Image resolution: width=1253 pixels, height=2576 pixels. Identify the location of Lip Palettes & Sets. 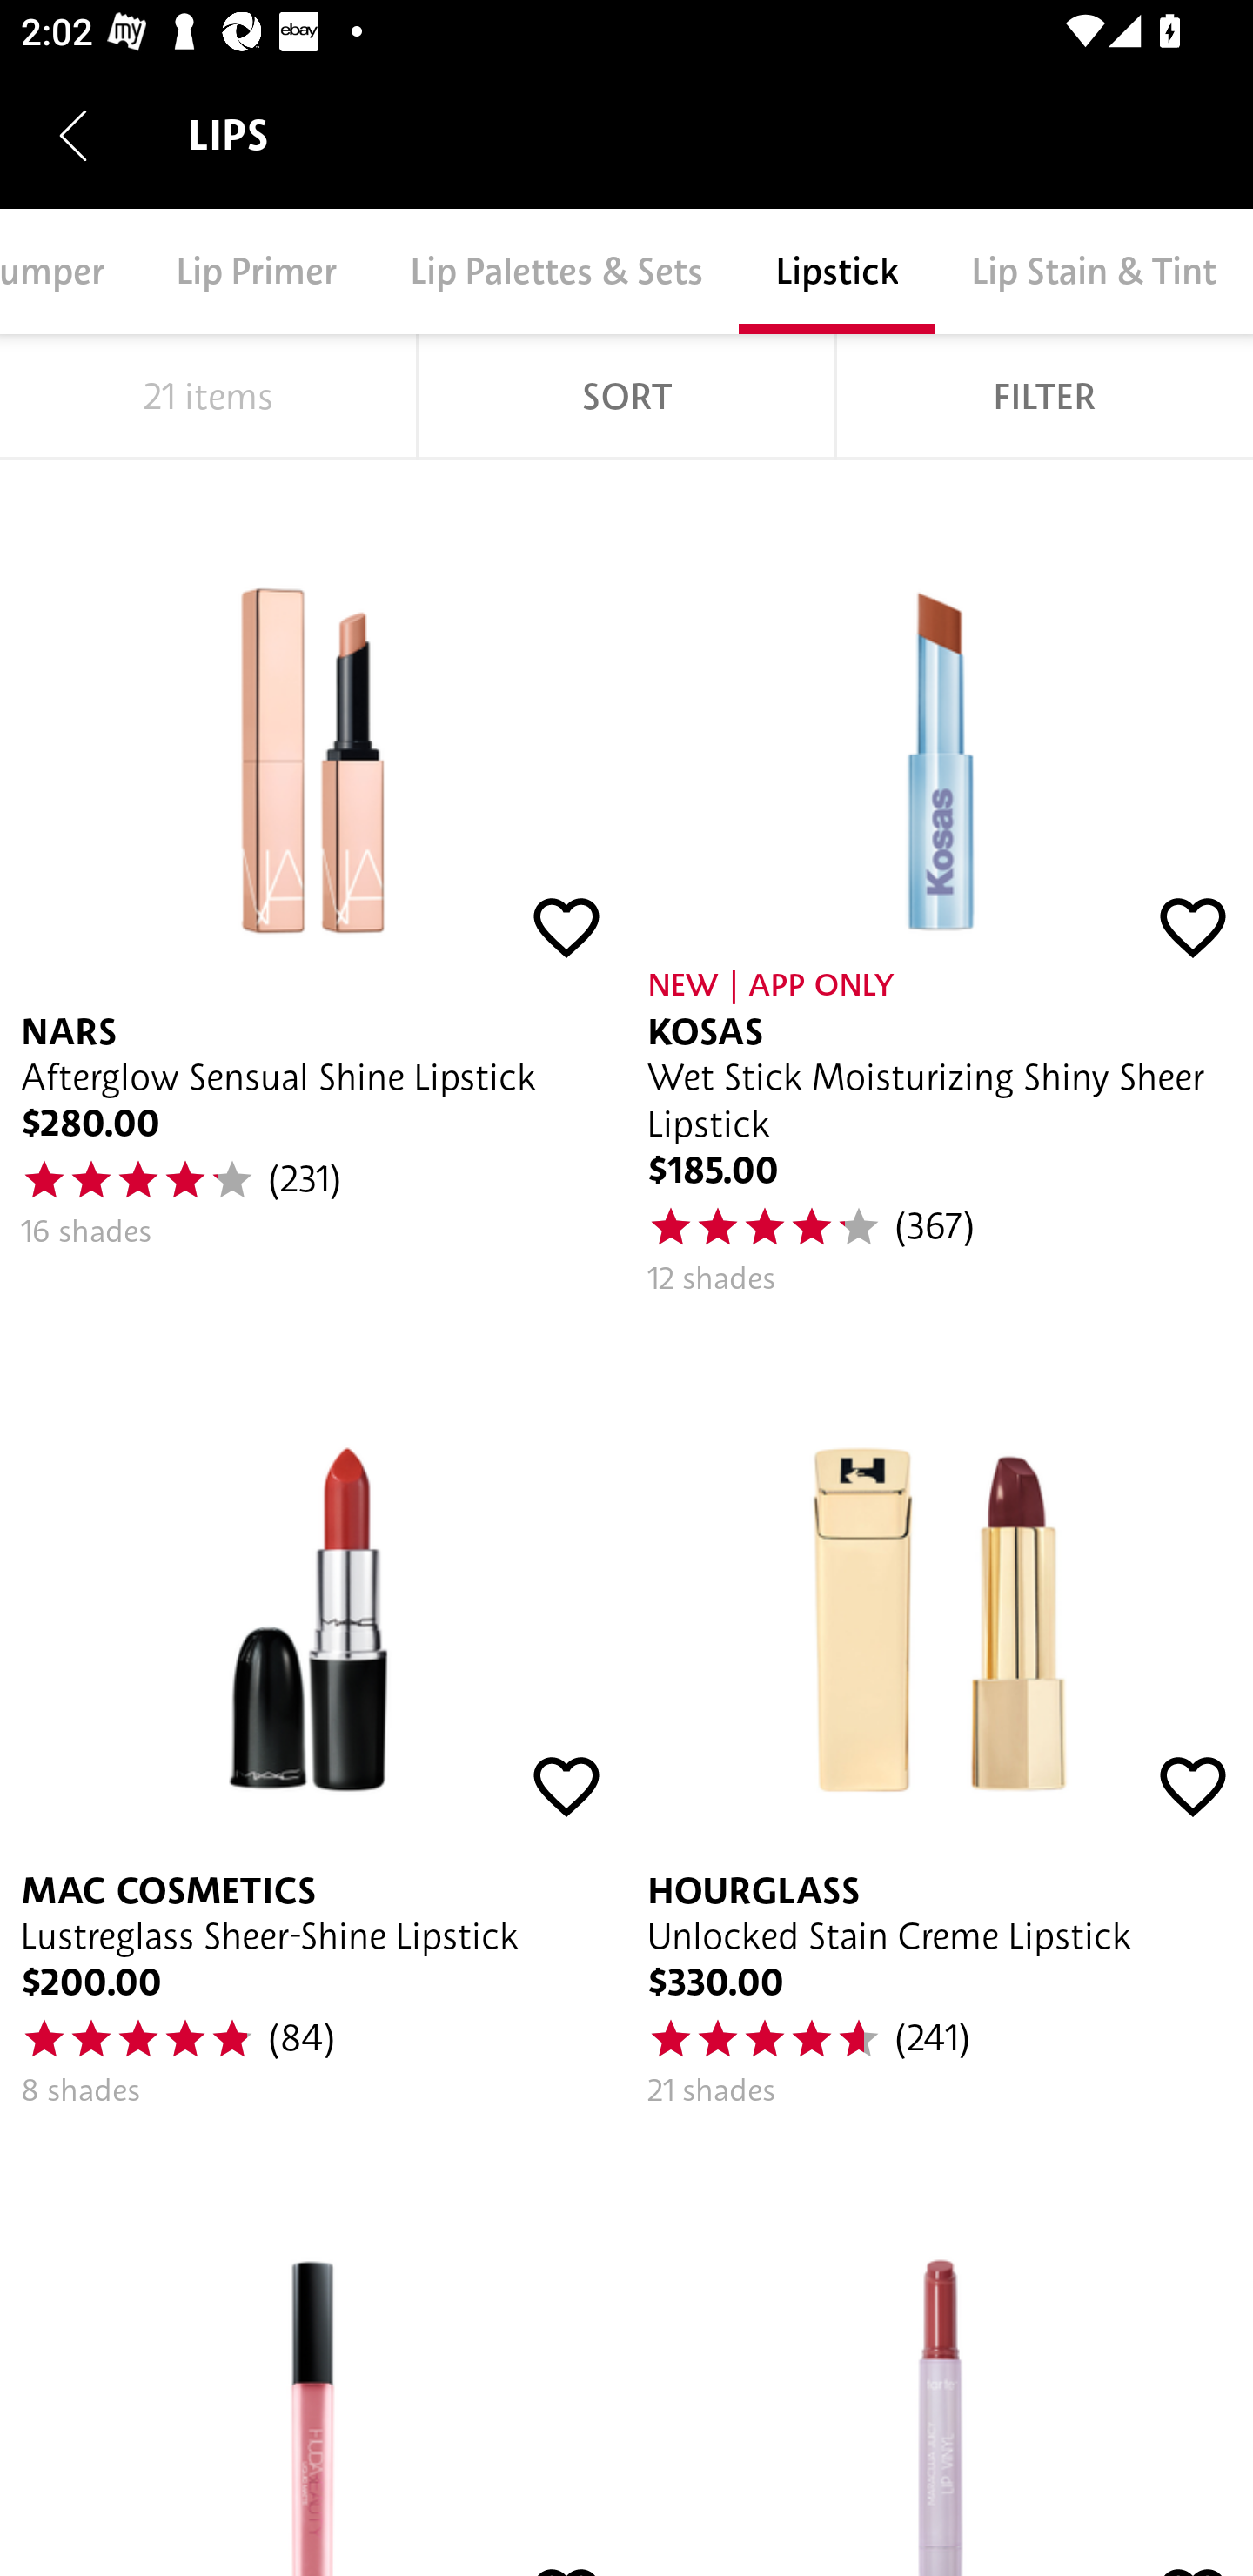
(556, 272).